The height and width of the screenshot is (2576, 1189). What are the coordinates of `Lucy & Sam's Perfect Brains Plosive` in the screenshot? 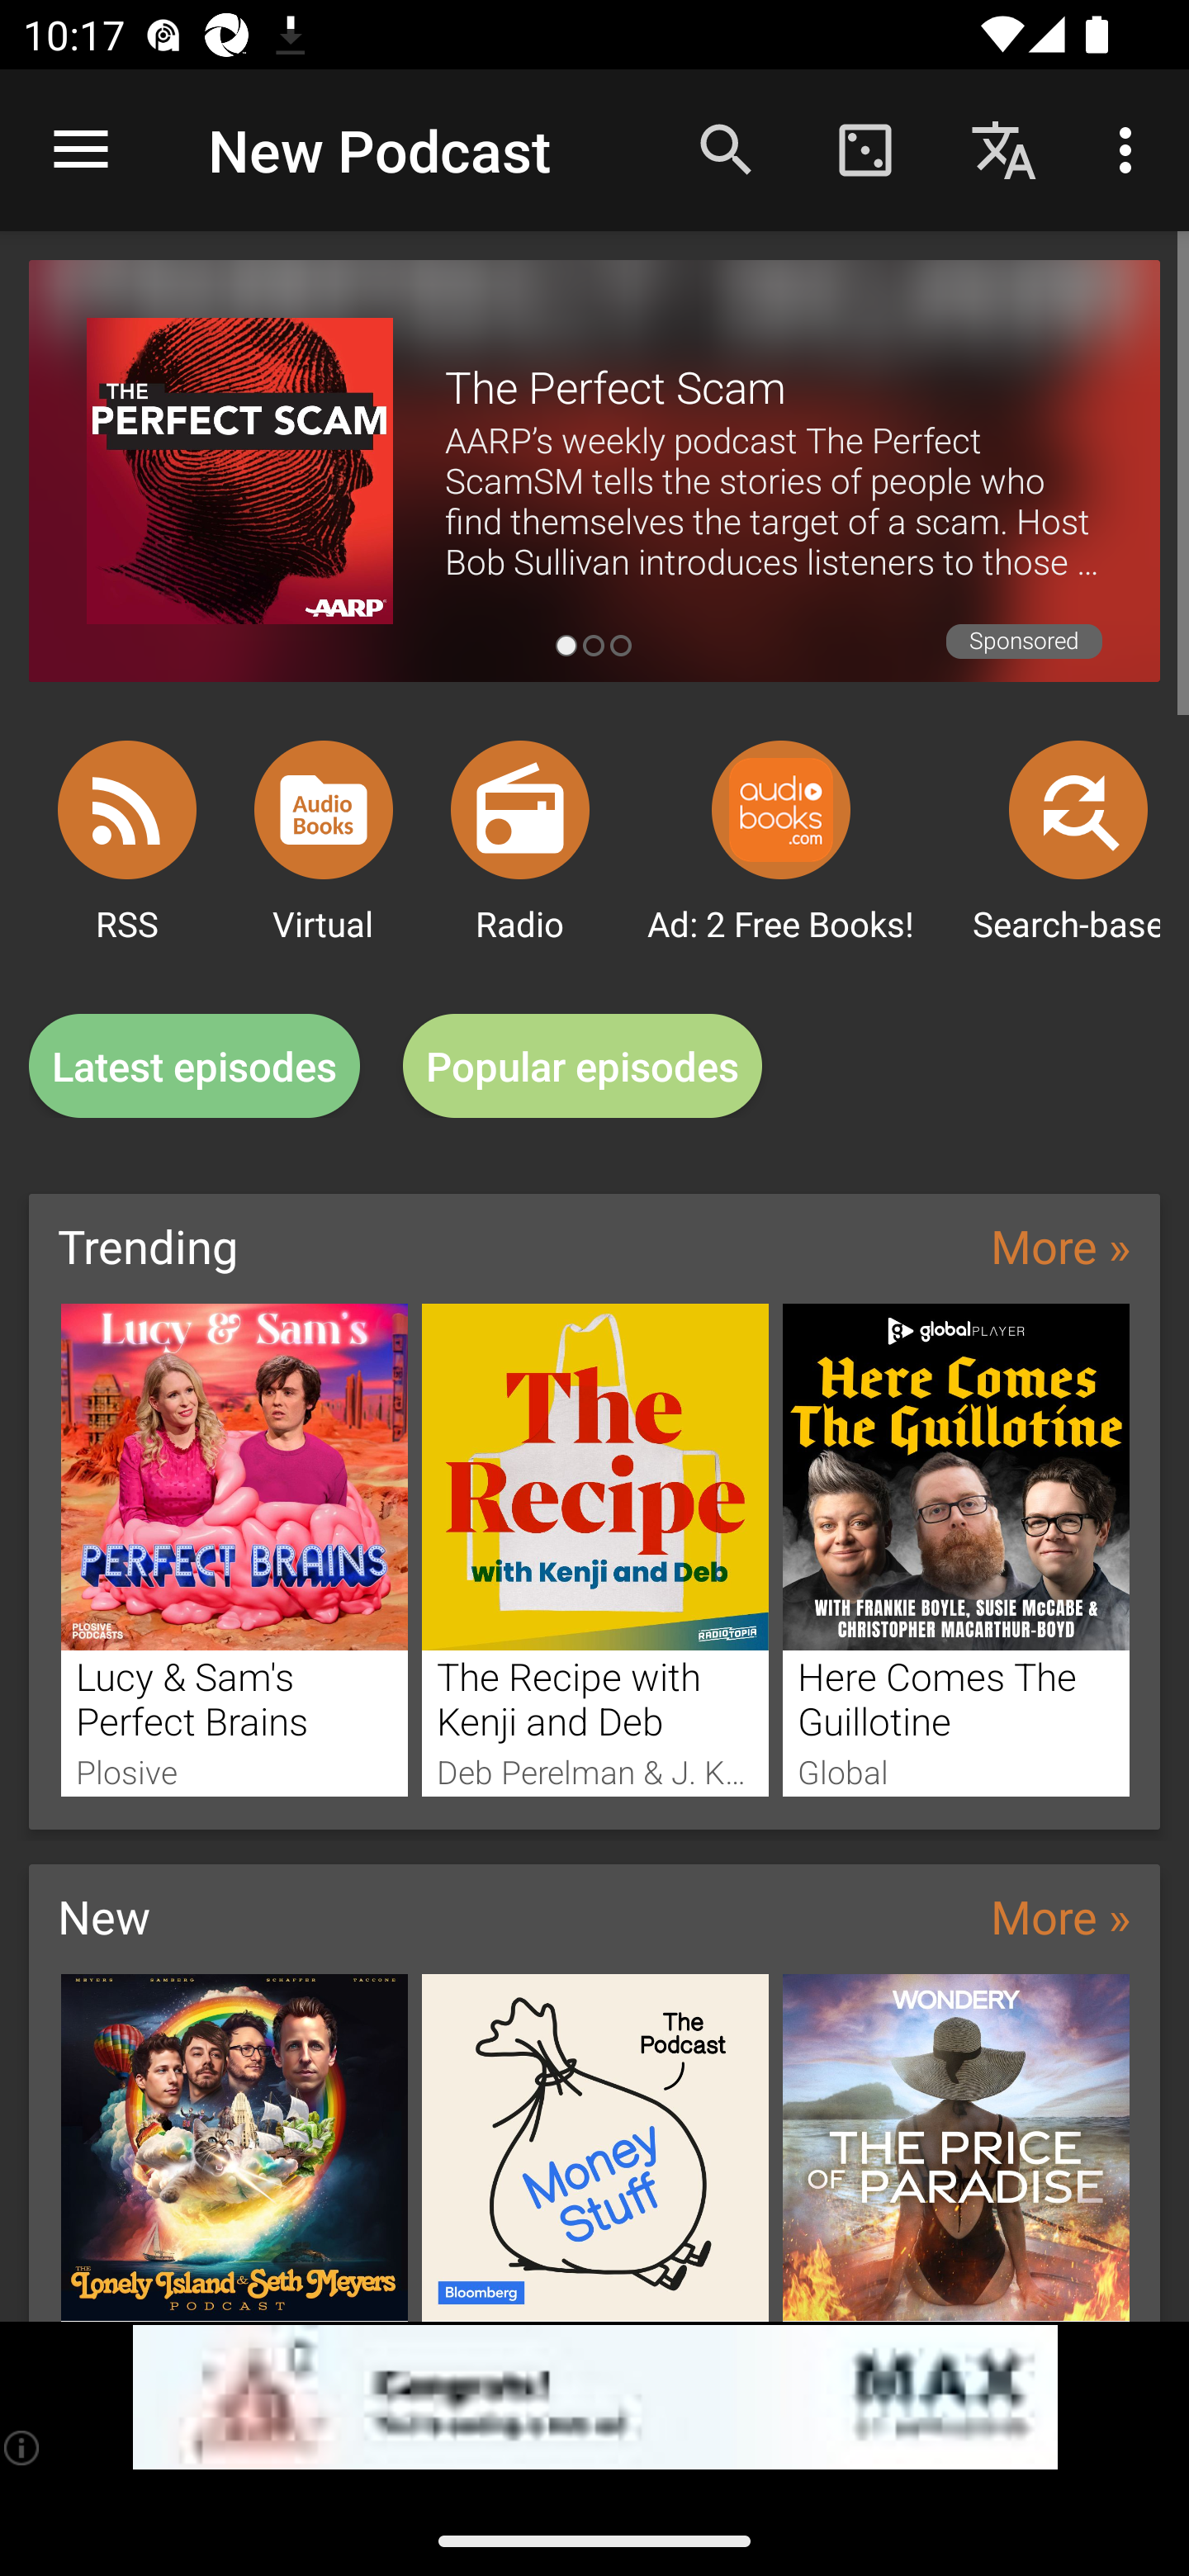 It's located at (234, 1549).